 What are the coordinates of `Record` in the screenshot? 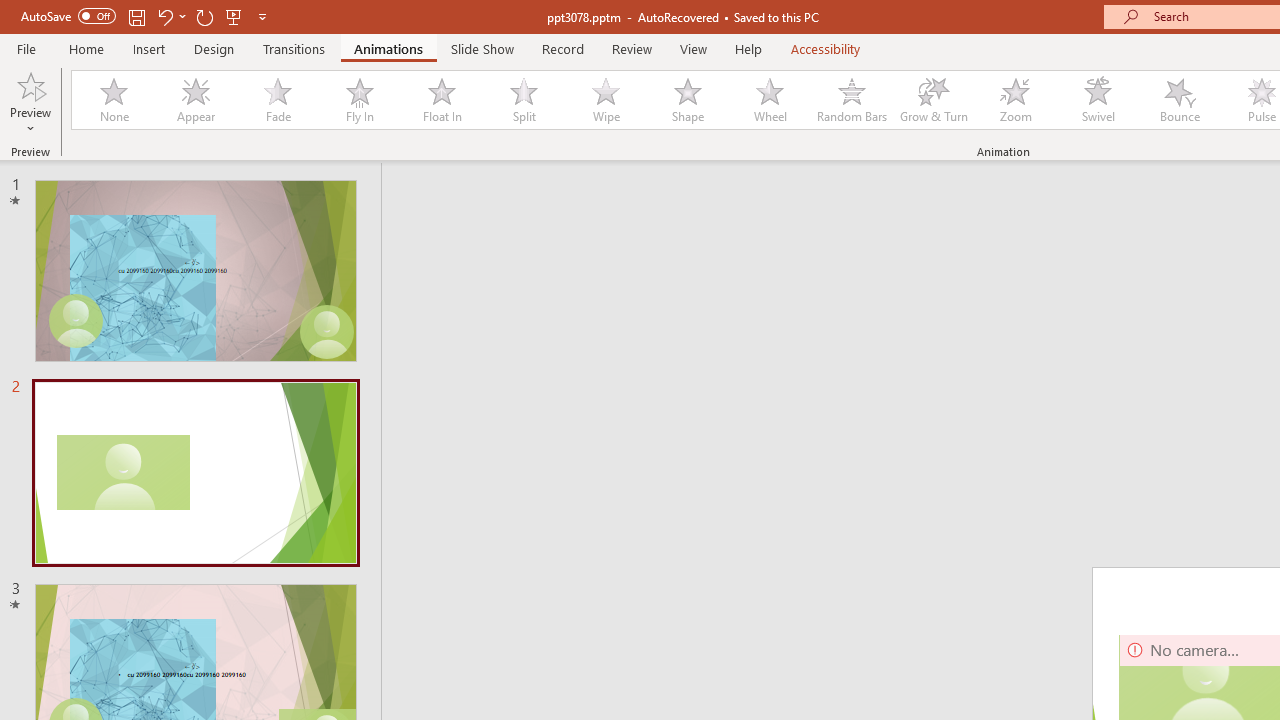 It's located at (562, 48).